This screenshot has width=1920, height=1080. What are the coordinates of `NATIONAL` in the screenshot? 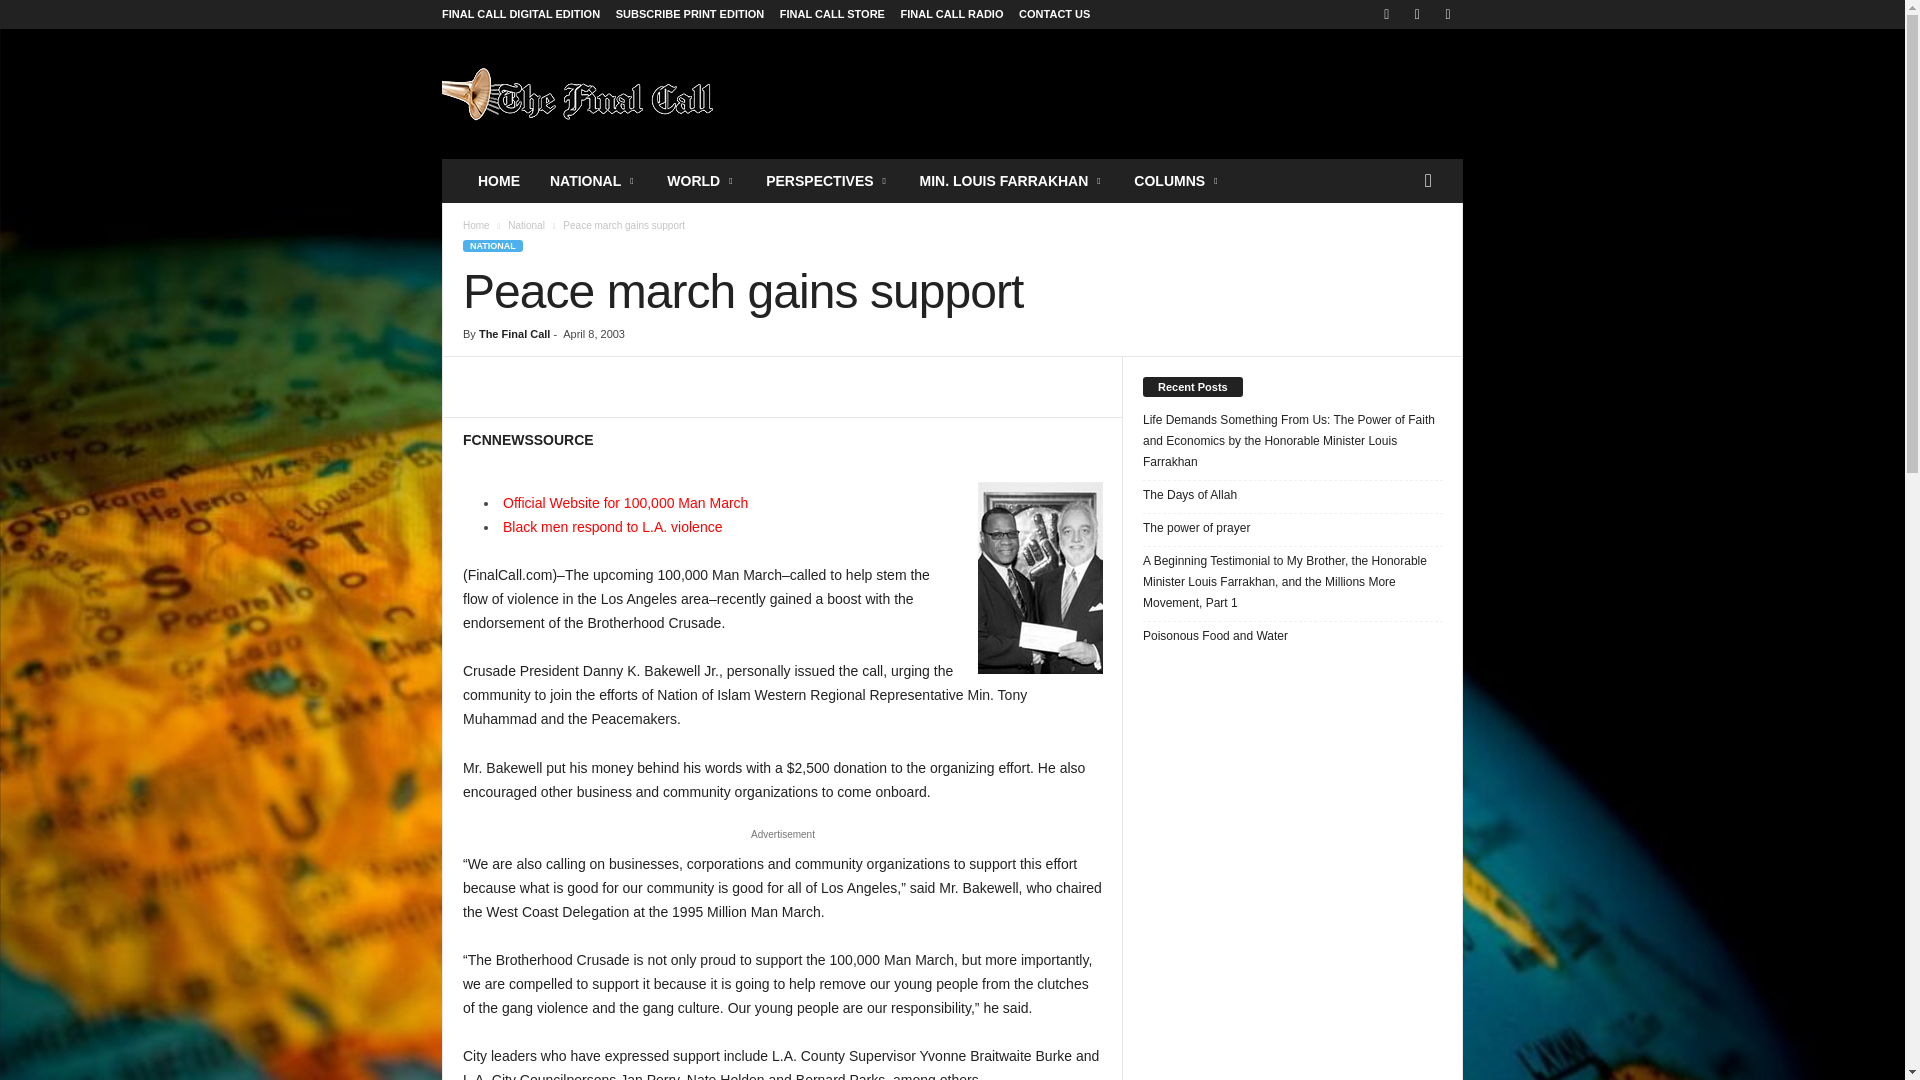 It's located at (594, 180).